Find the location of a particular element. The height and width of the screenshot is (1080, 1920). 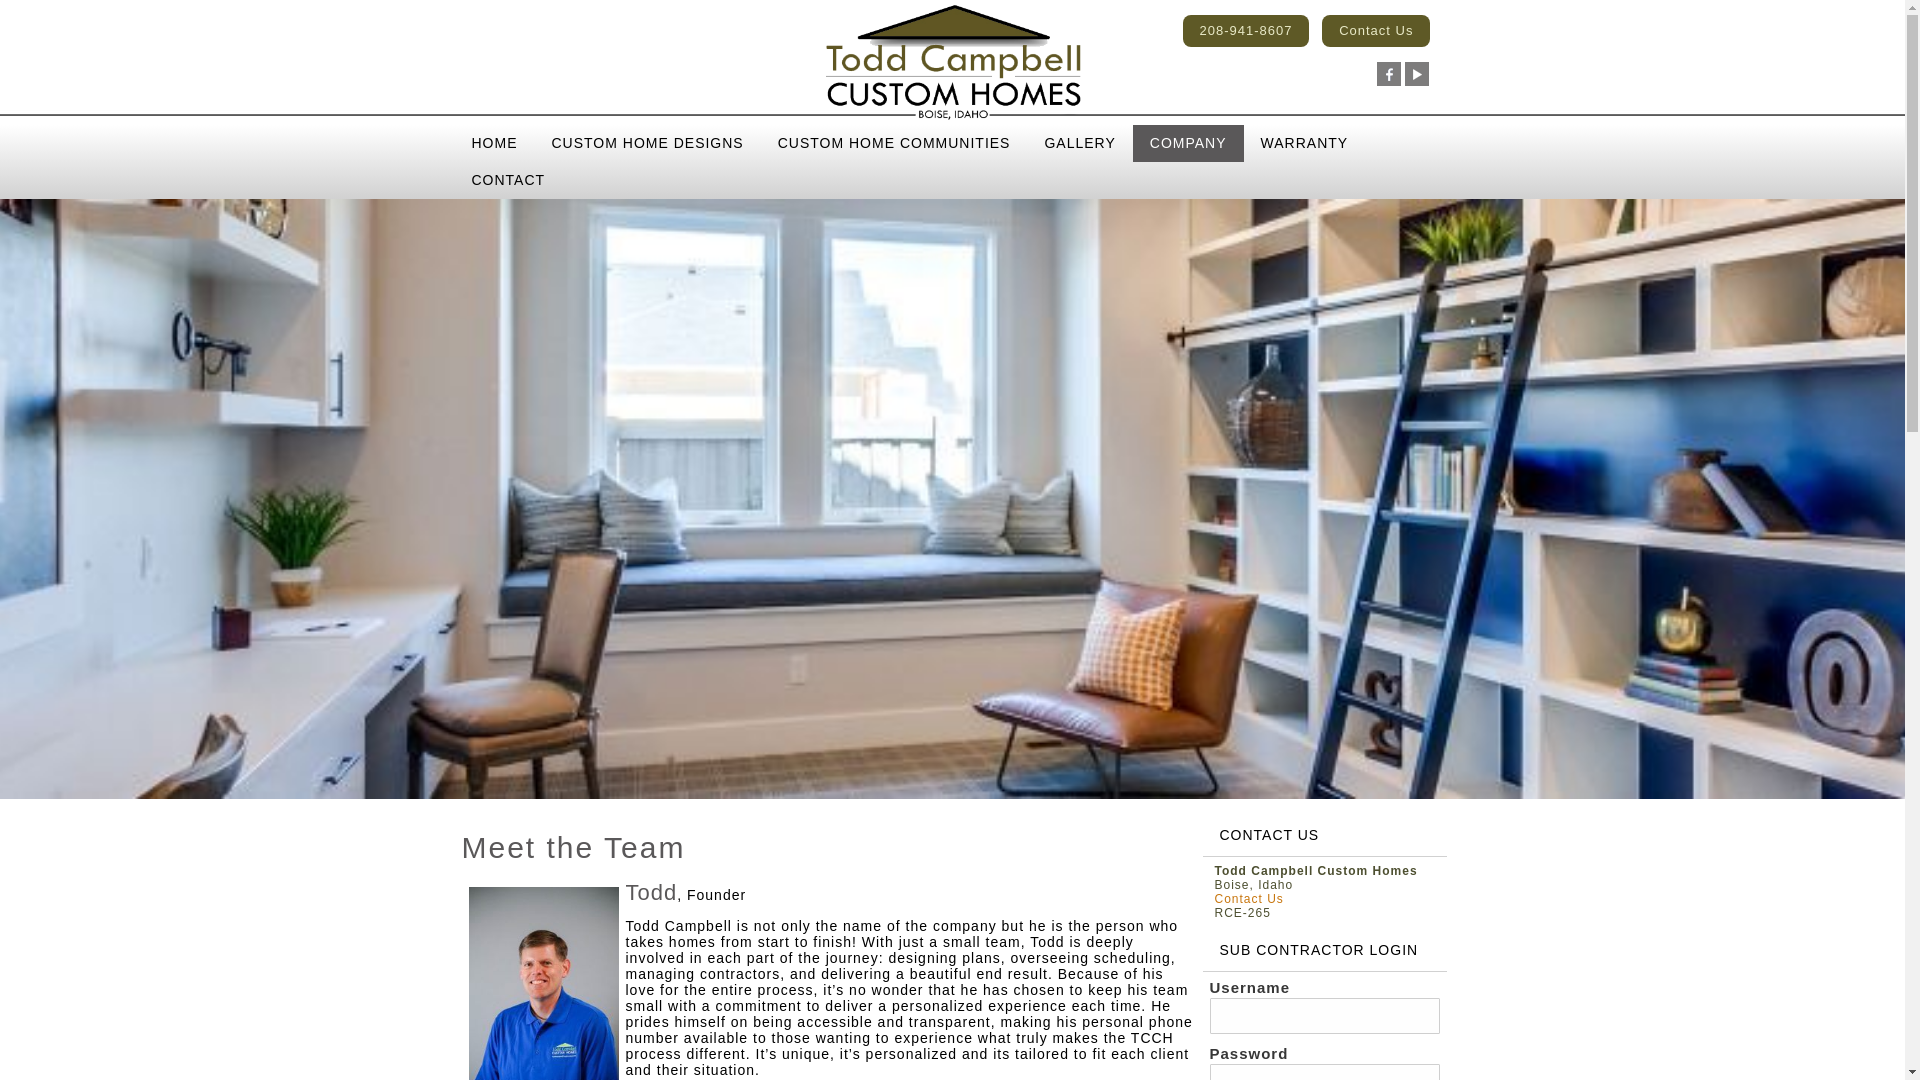

GALLERY is located at coordinates (1080, 144).